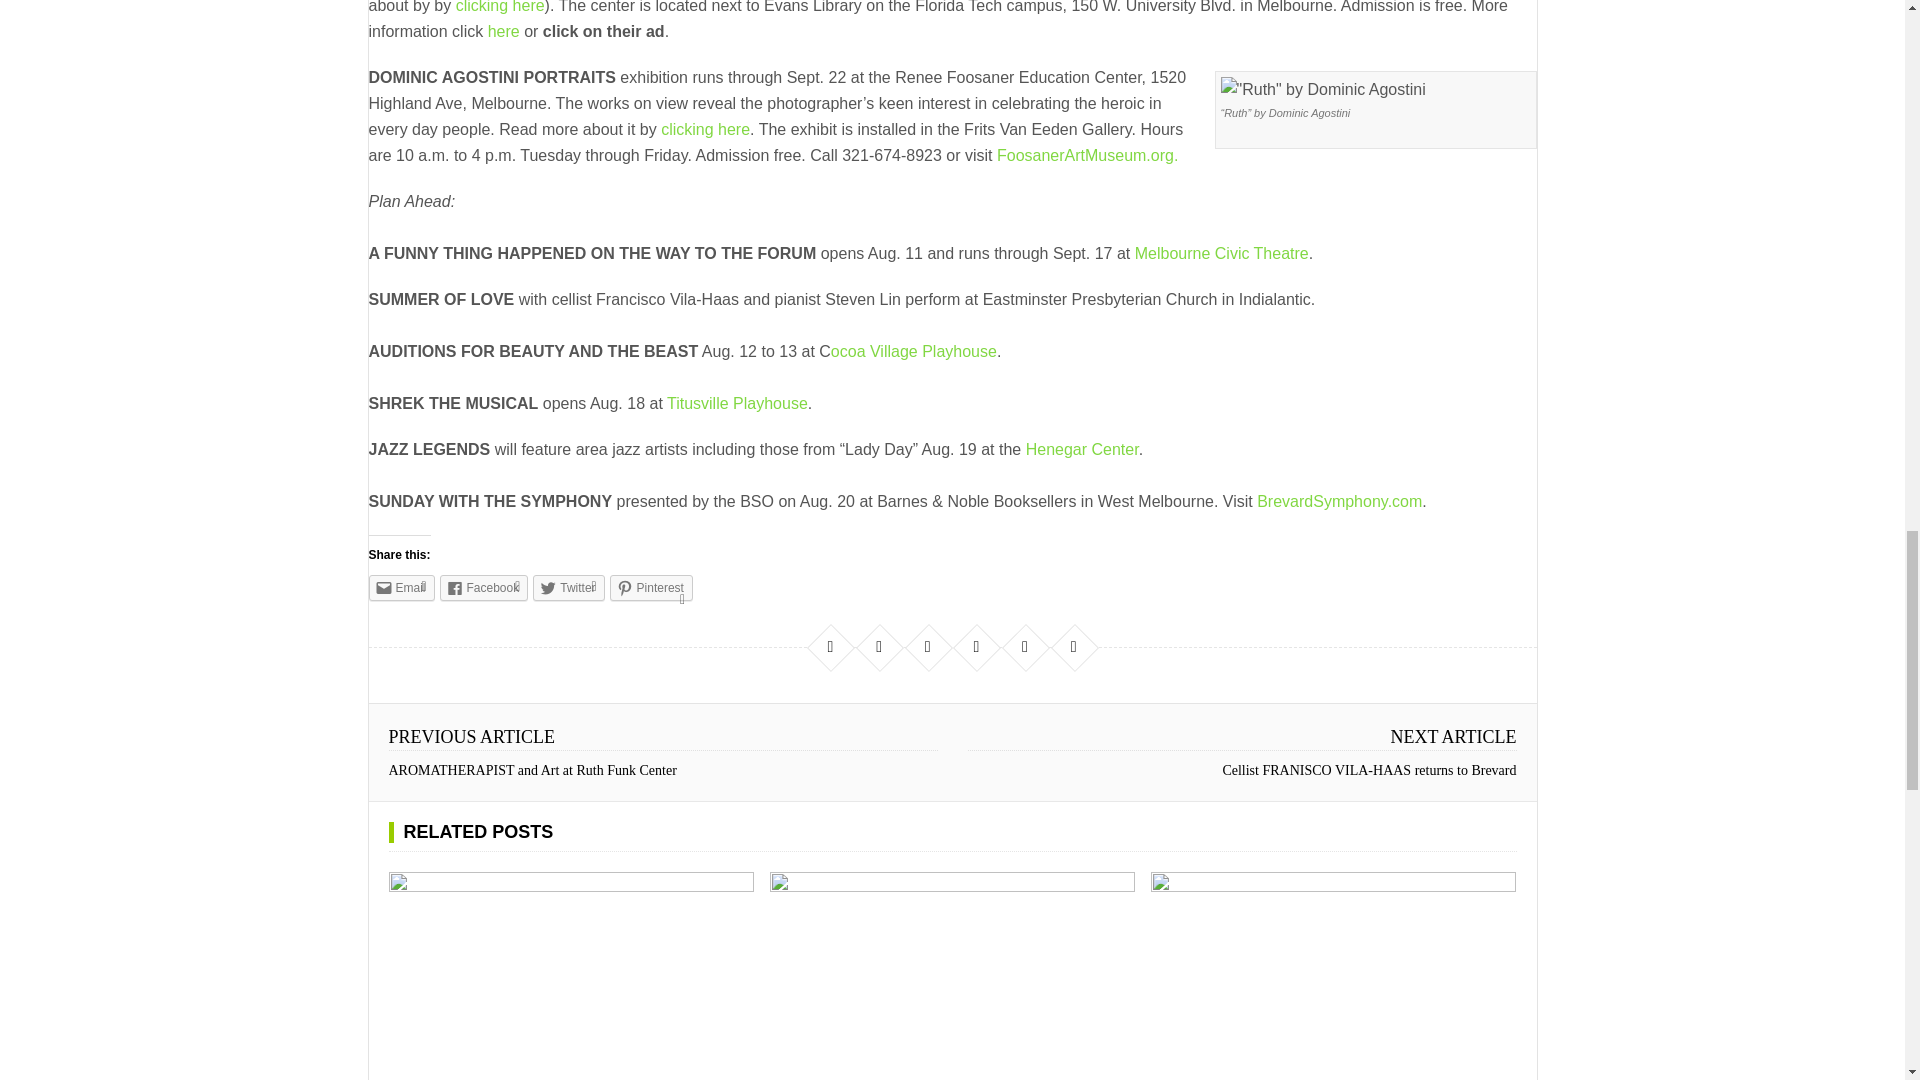 Image resolution: width=1920 pixels, height=1080 pixels. What do you see at coordinates (830, 646) in the screenshot?
I see `Share on Facebook` at bounding box center [830, 646].